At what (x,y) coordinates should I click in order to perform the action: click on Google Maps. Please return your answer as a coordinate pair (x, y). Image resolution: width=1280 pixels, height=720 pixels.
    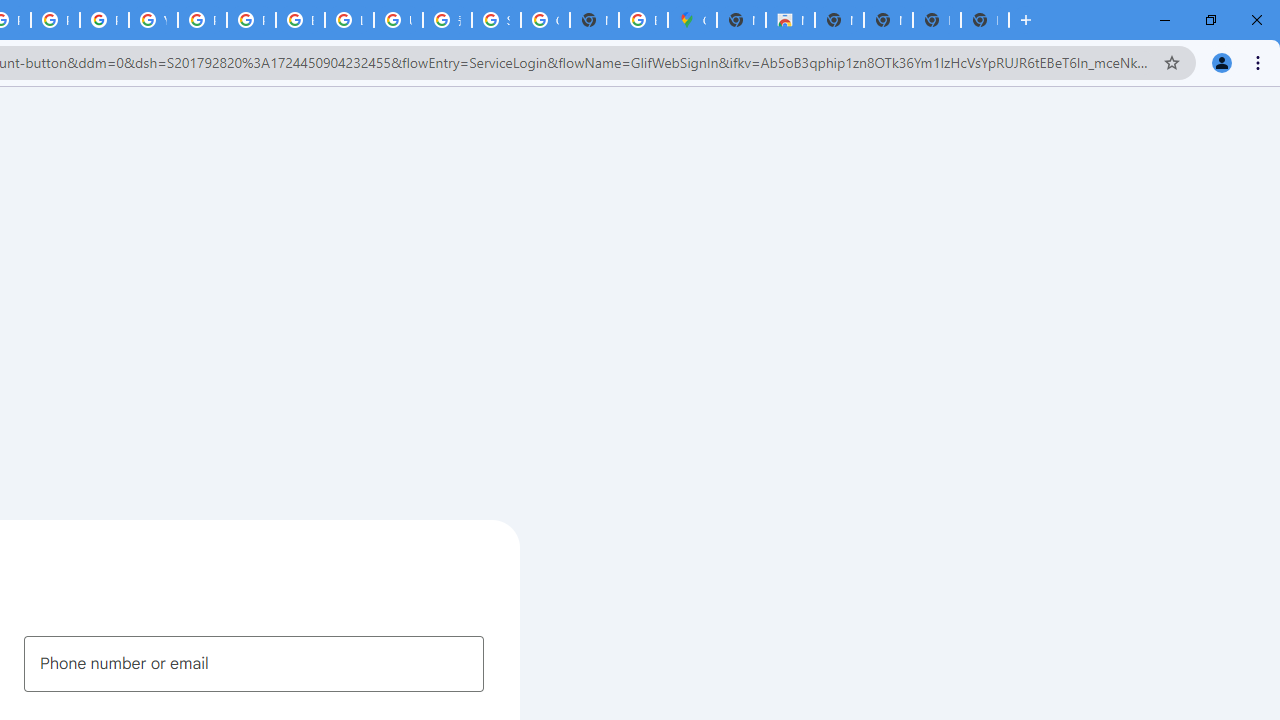
    Looking at the image, I should click on (692, 20).